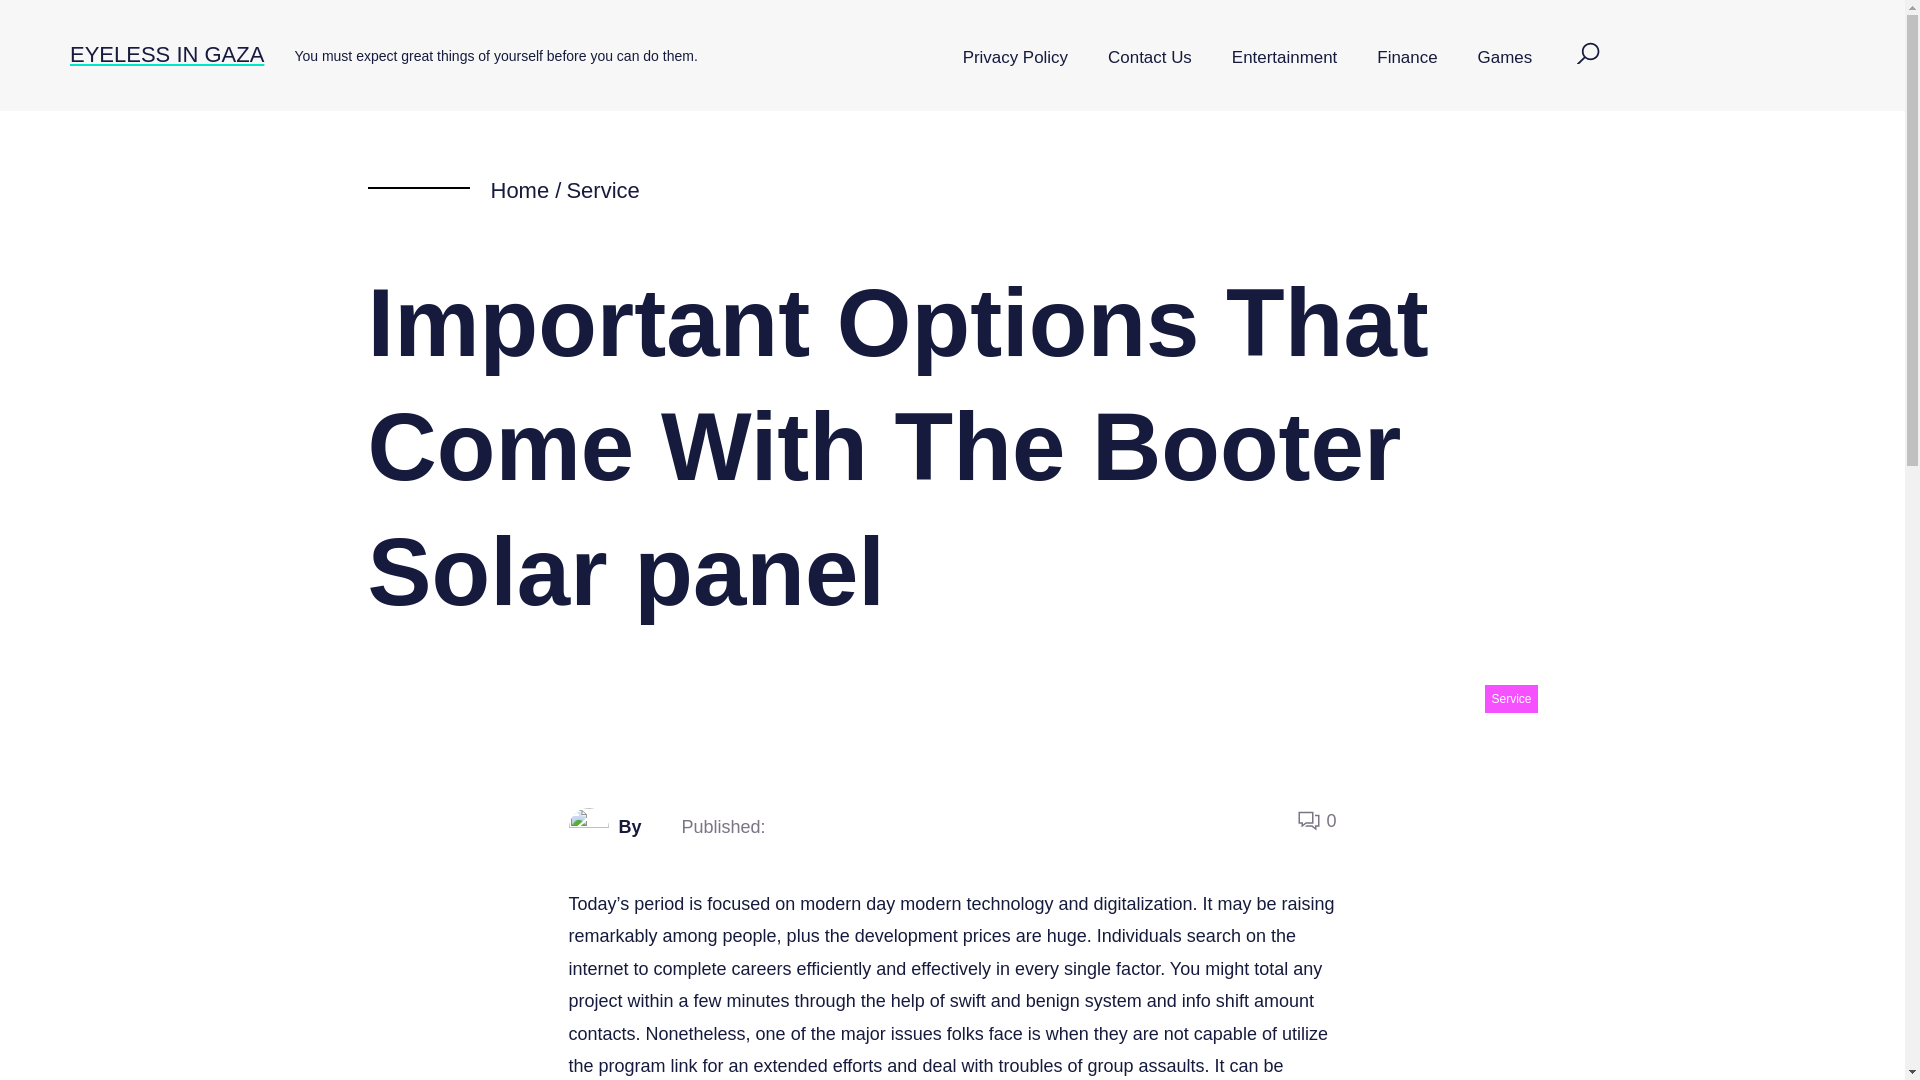 The width and height of the screenshot is (1920, 1080). What do you see at coordinates (1015, 58) in the screenshot?
I see `Privacy Policy` at bounding box center [1015, 58].